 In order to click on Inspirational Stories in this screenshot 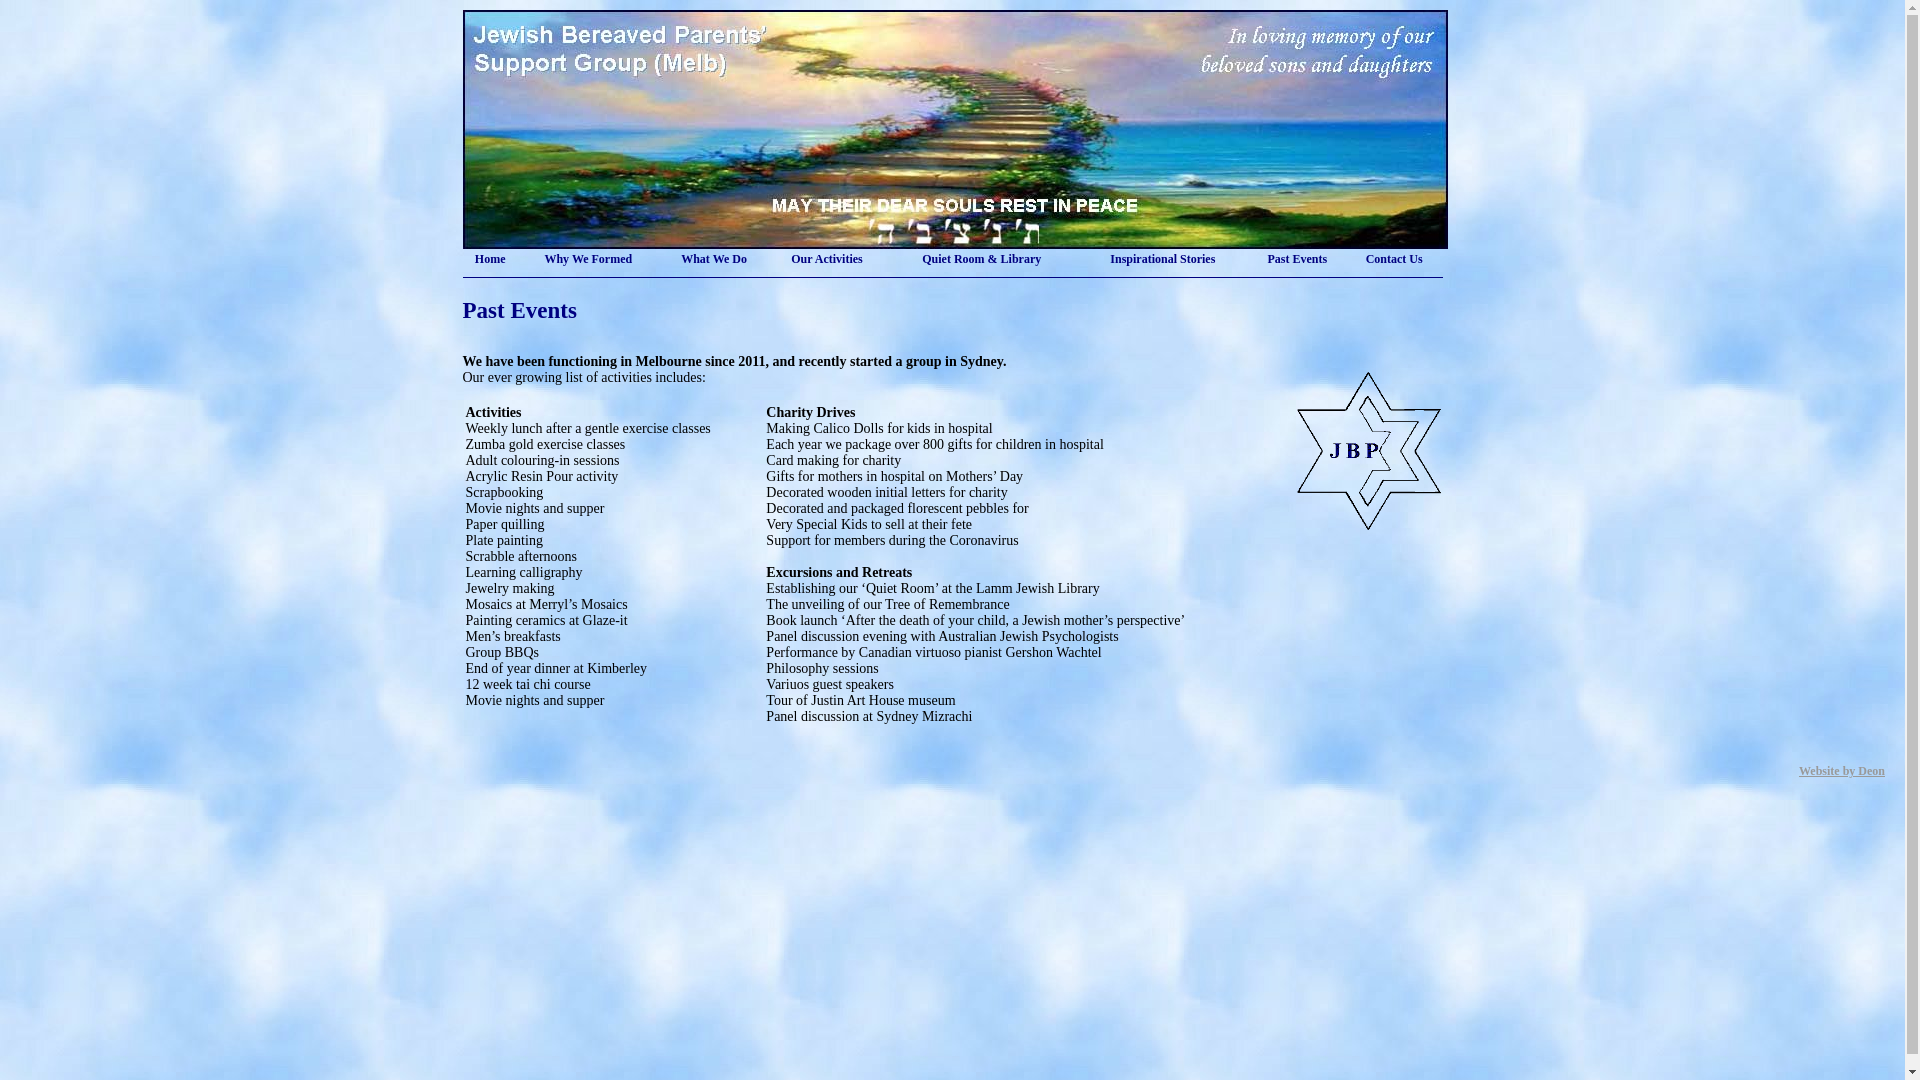, I will do `click(1162, 259)`.